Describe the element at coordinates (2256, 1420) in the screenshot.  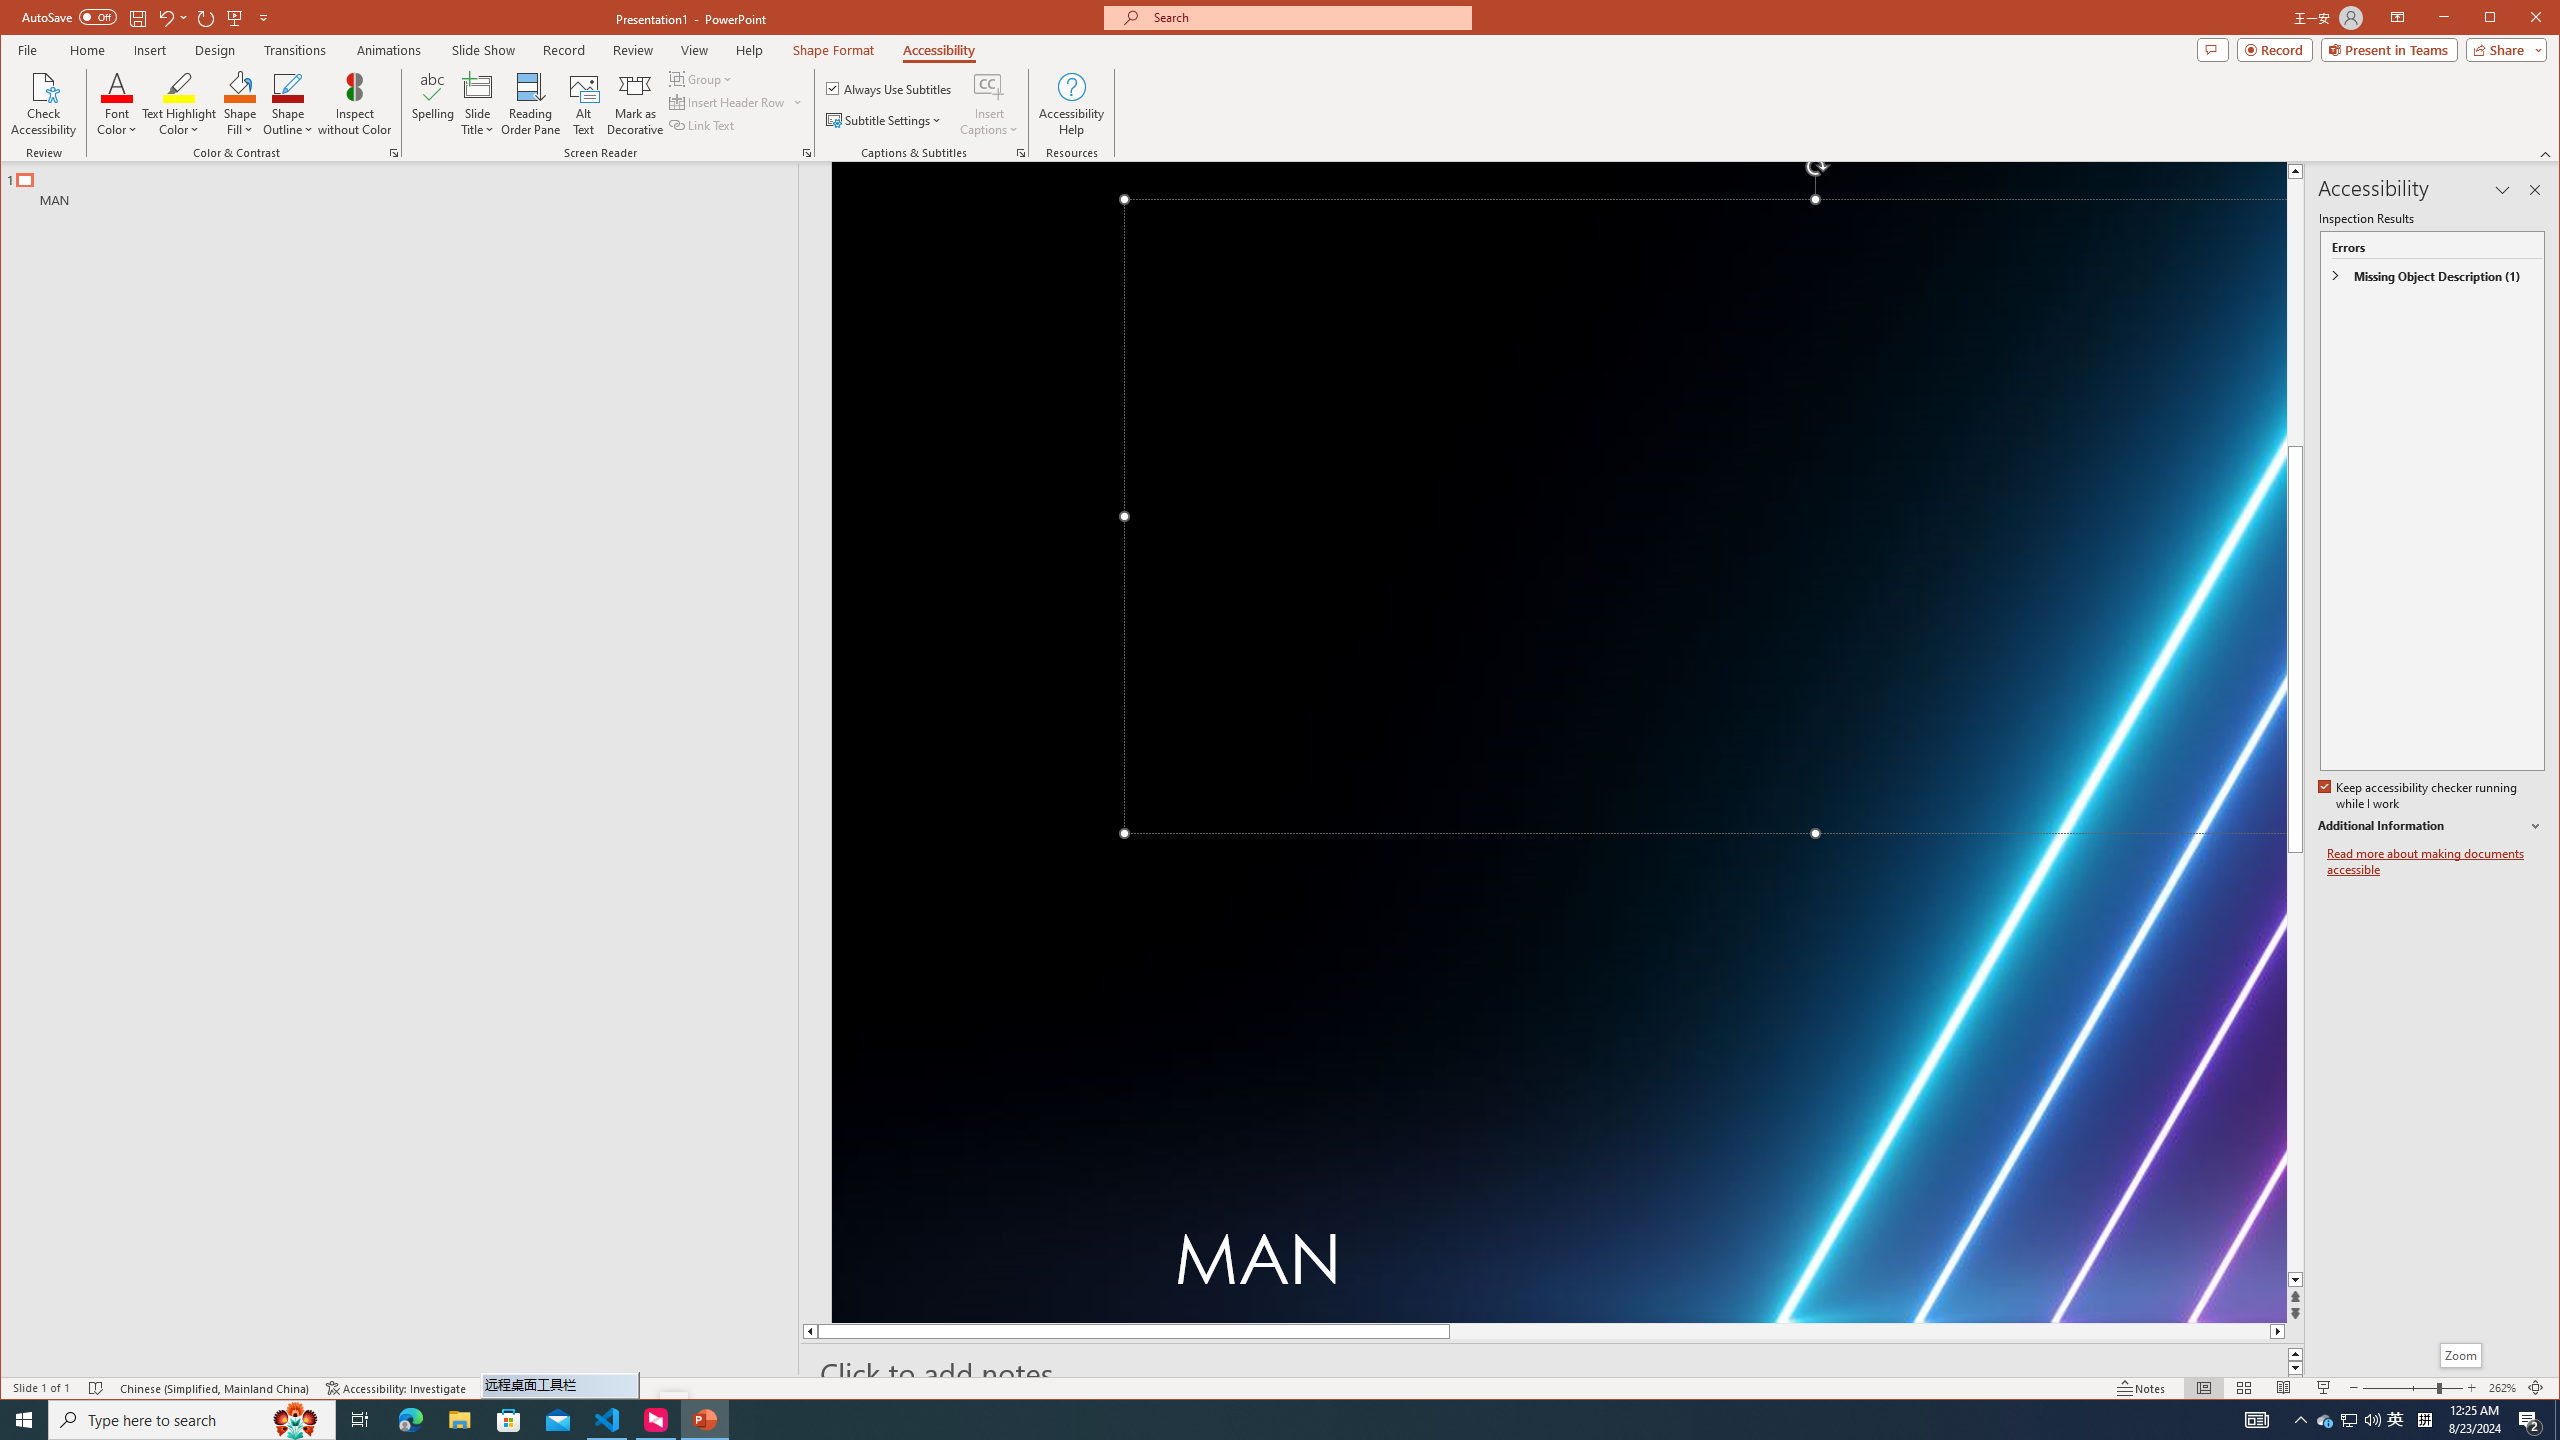
I see `AutomationID: 4105` at that location.